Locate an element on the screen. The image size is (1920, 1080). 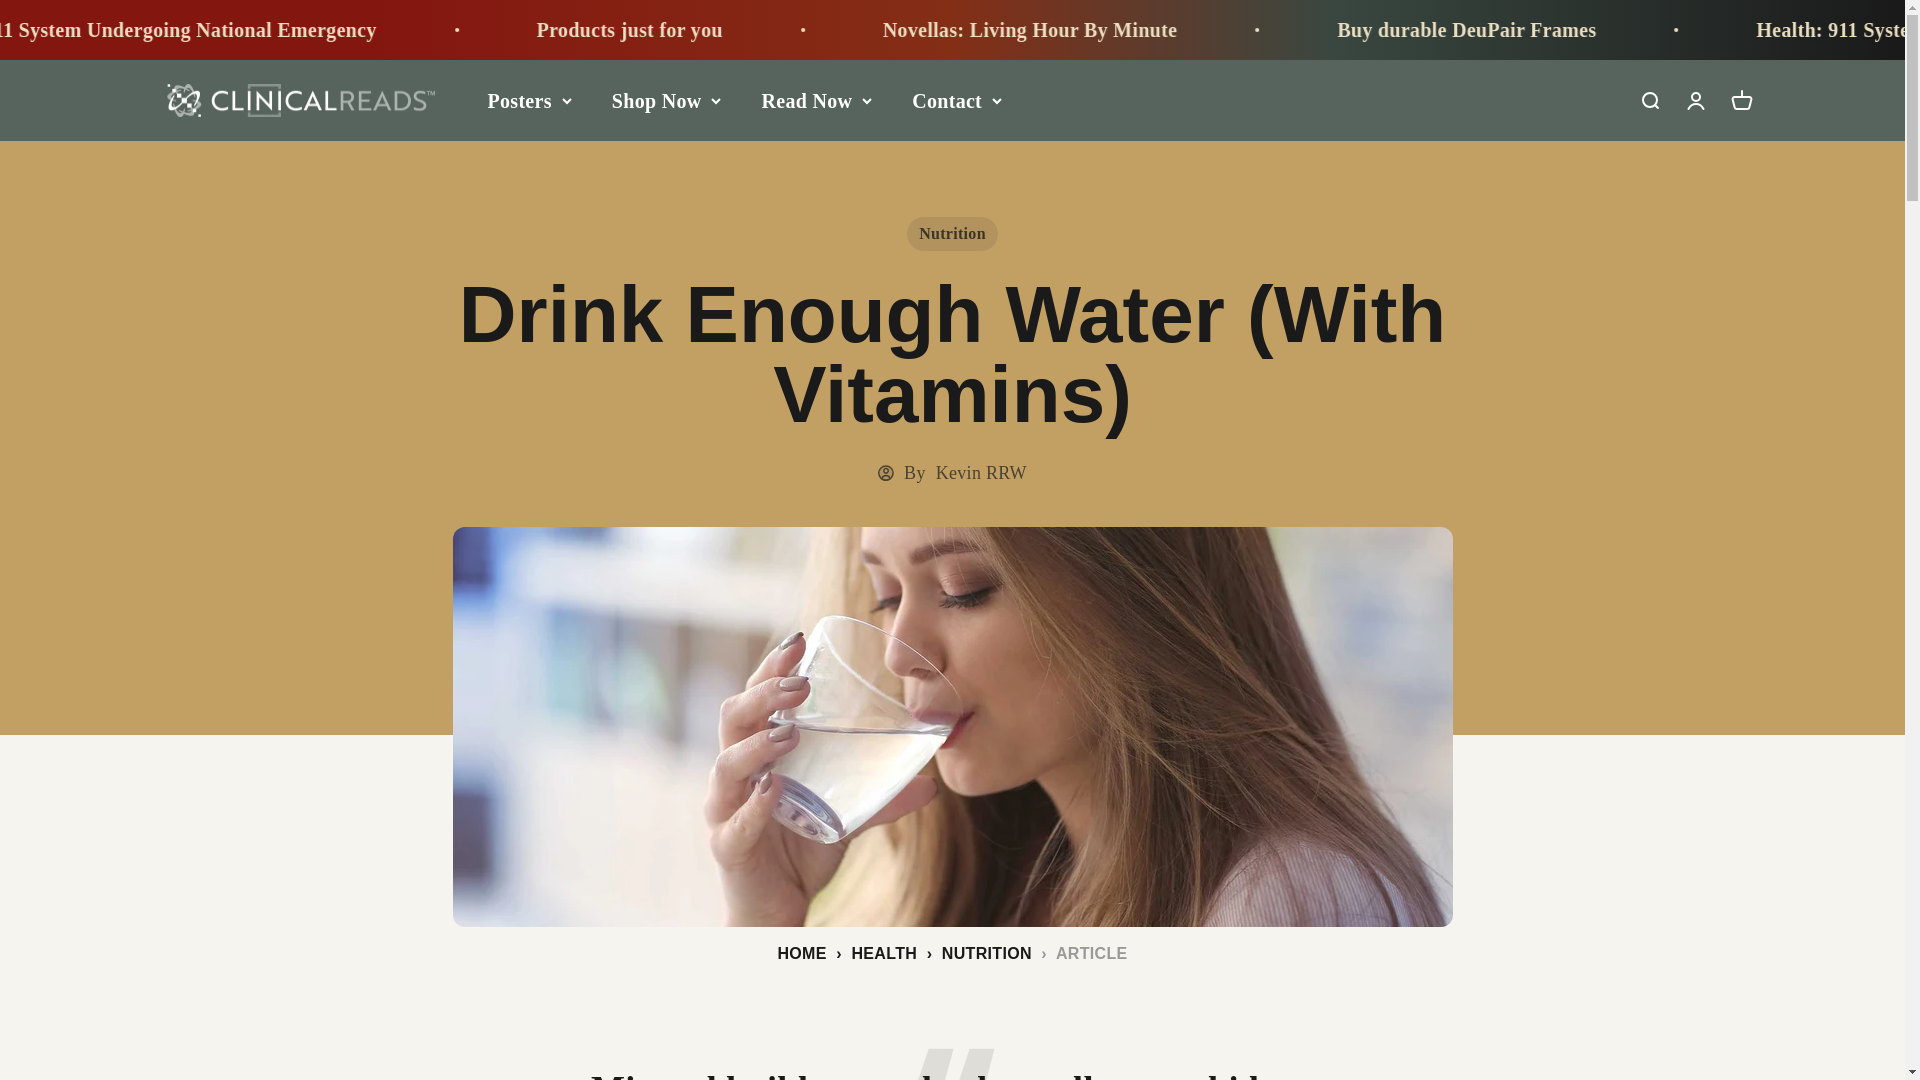
Health: 911 System Undergoing National Emergency is located at coordinates (472, 30).